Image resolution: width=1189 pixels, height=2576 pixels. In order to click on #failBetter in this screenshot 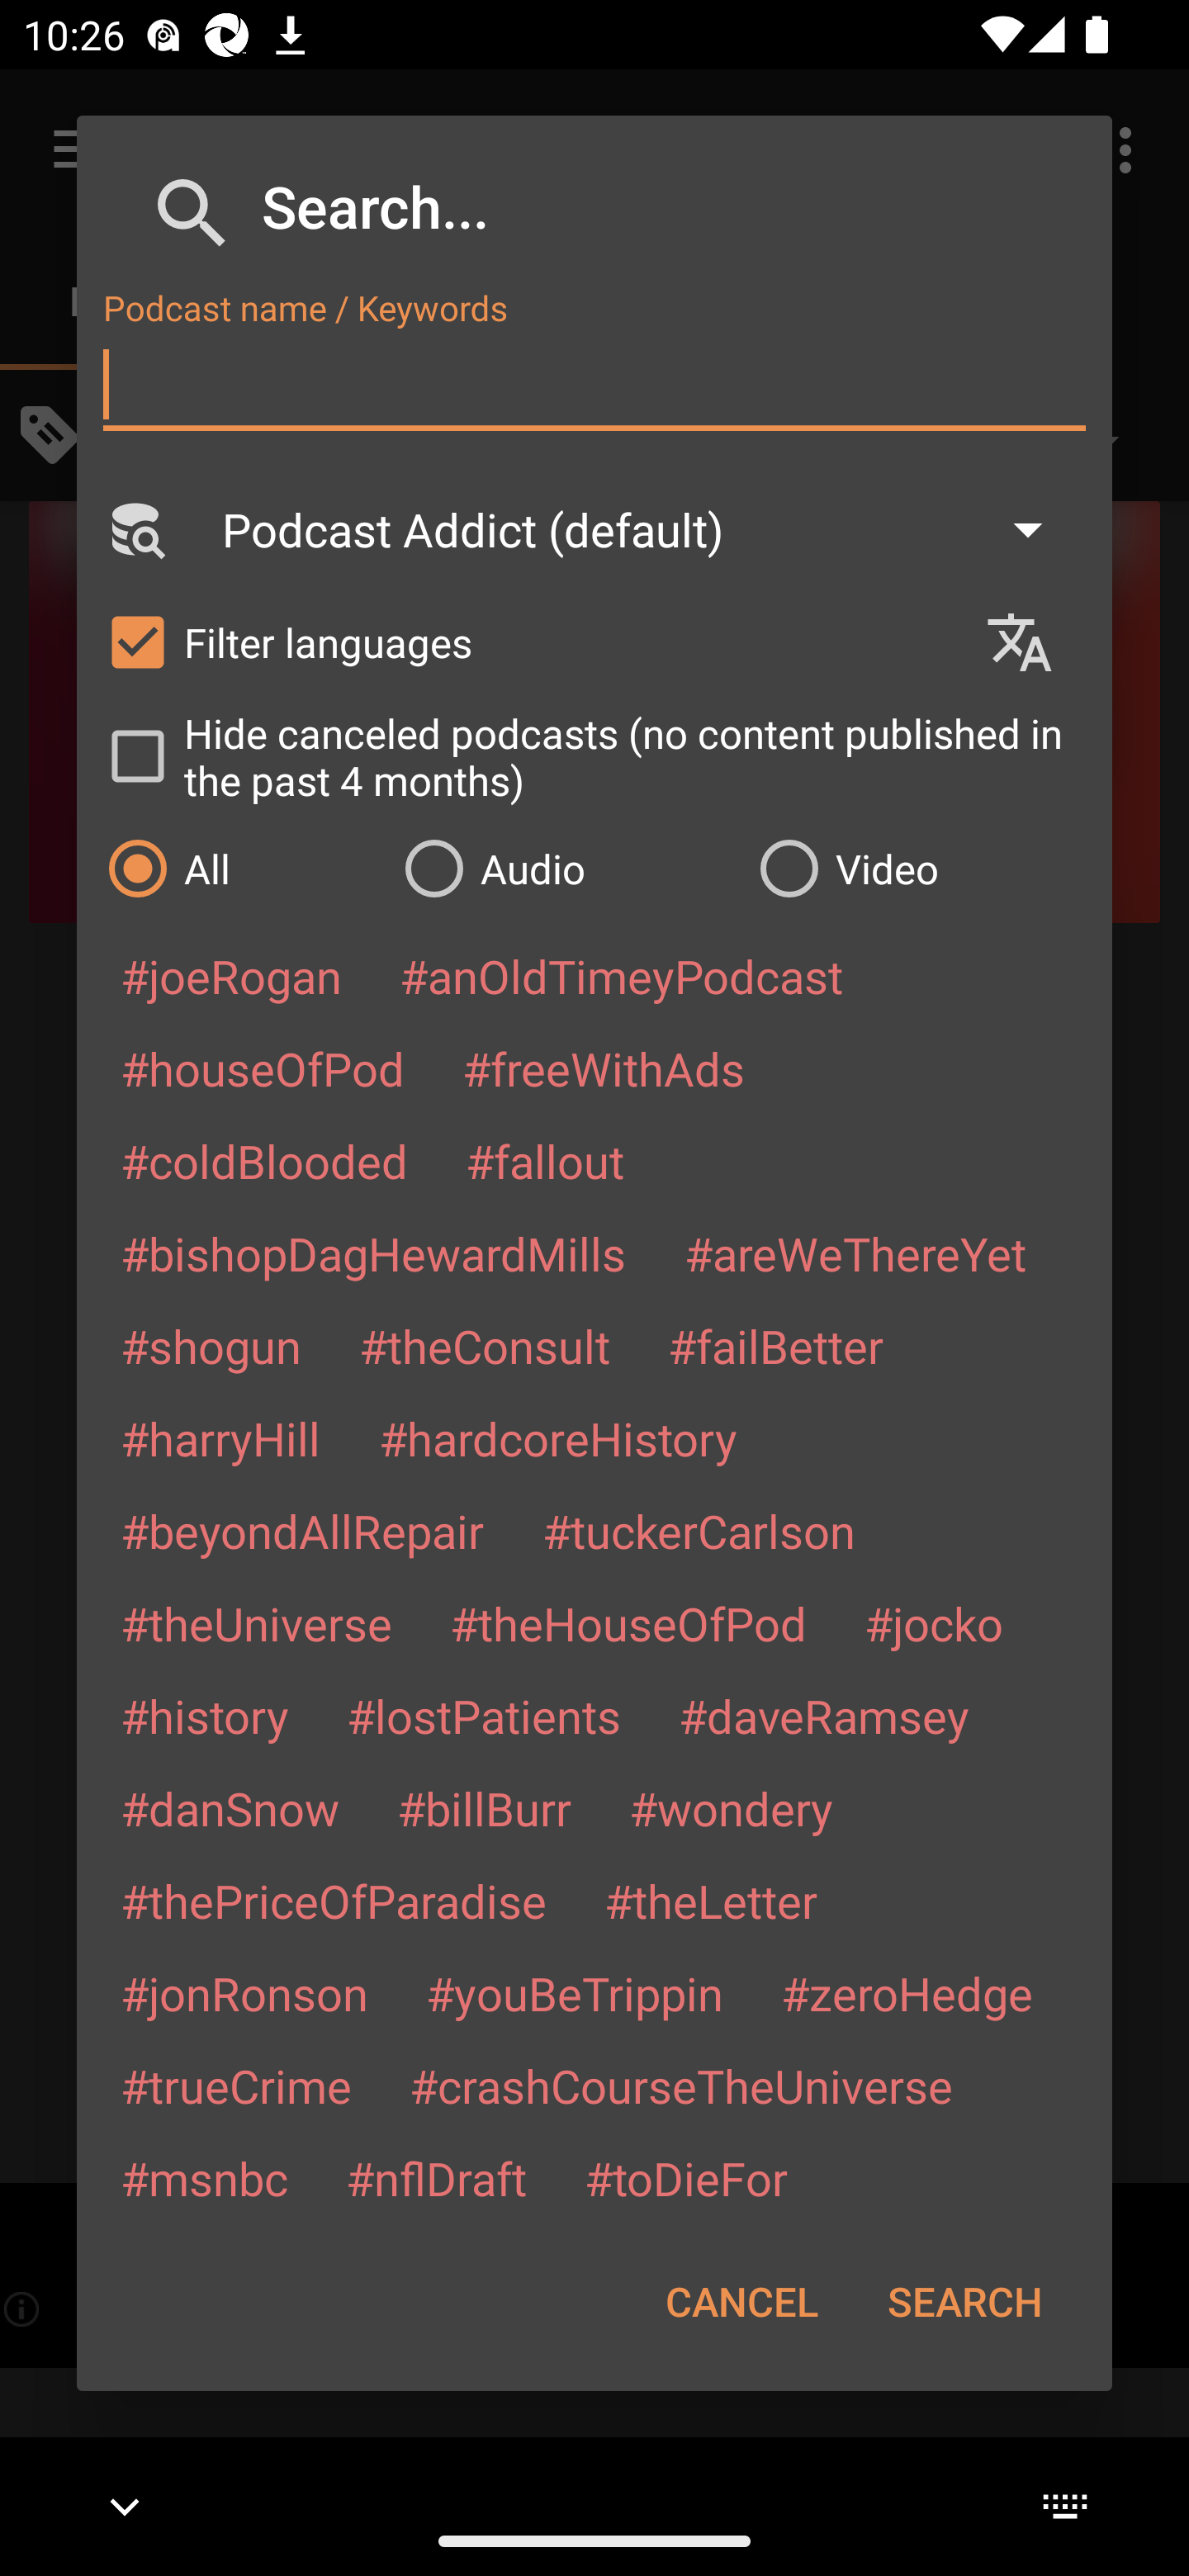, I will do `click(775, 1346)`.